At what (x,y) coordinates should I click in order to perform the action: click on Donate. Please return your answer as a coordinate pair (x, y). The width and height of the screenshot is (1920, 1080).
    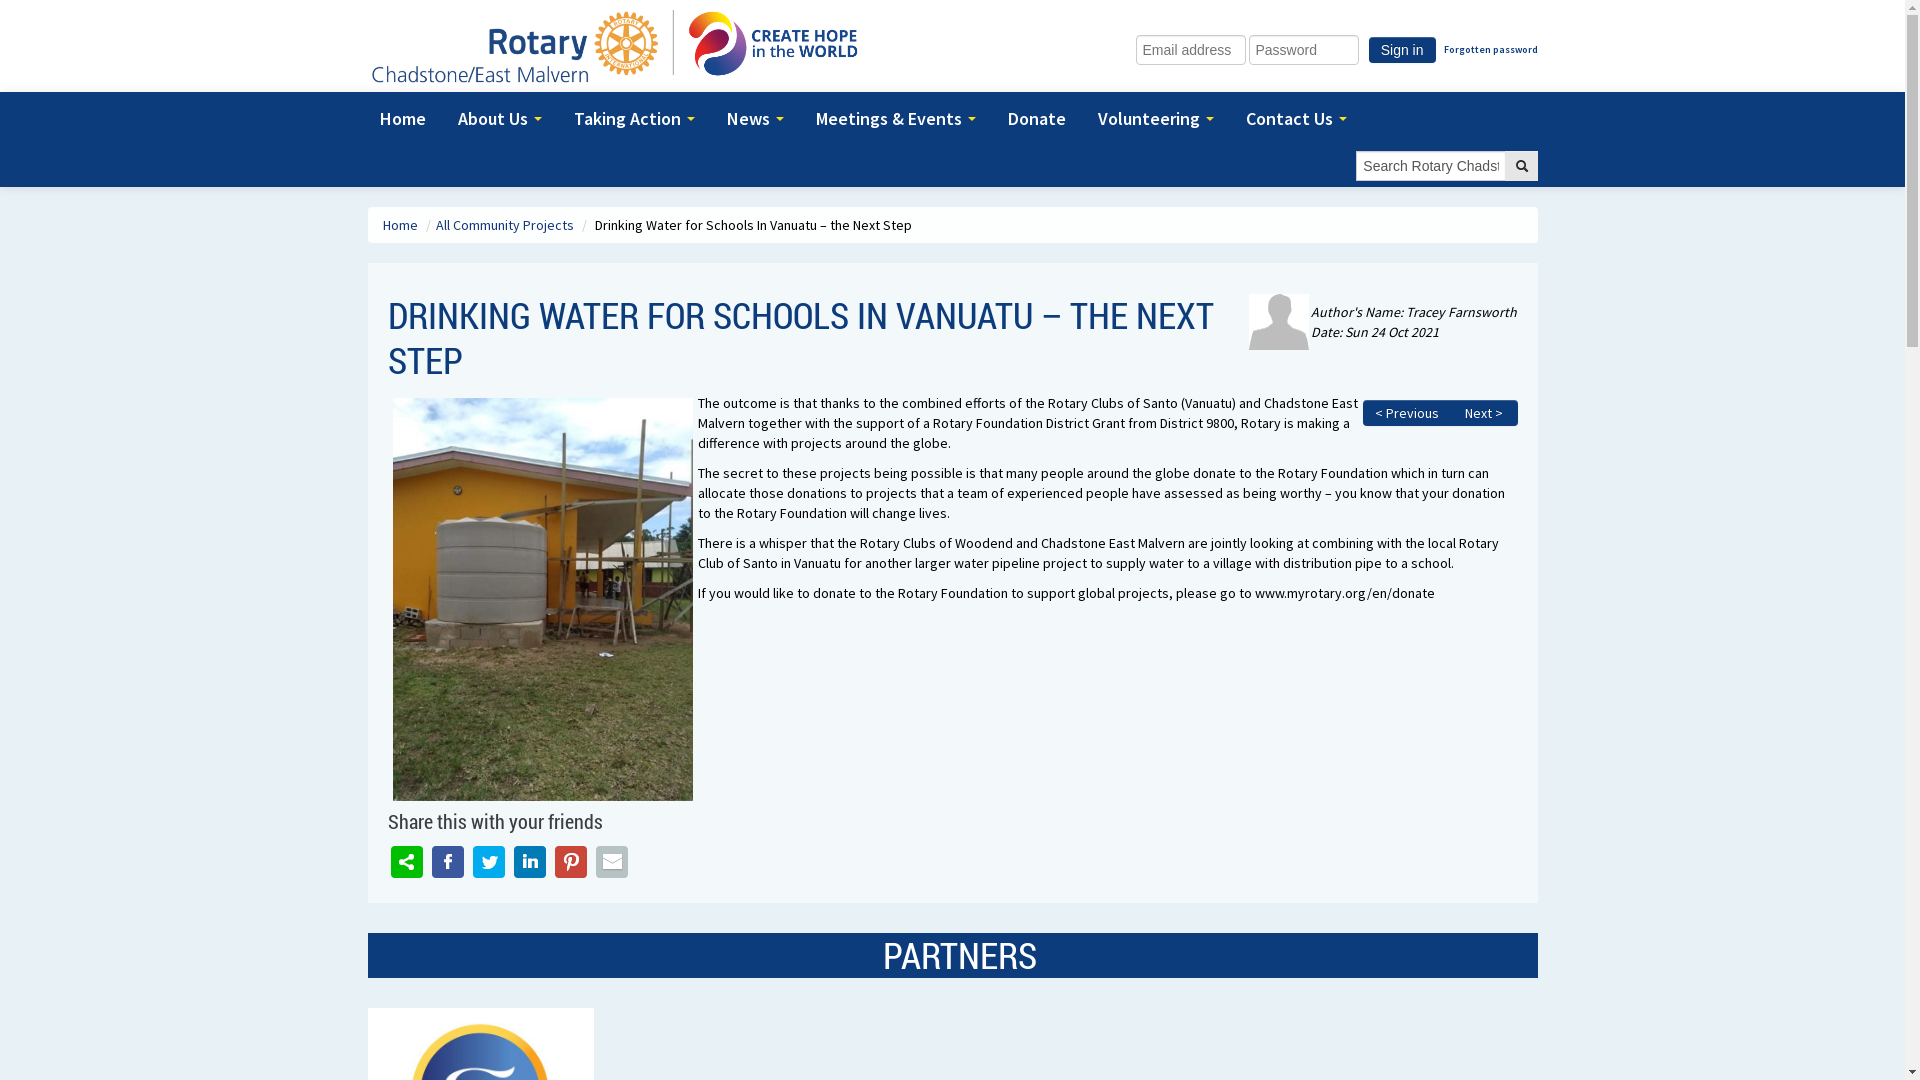
    Looking at the image, I should click on (1041, 119).